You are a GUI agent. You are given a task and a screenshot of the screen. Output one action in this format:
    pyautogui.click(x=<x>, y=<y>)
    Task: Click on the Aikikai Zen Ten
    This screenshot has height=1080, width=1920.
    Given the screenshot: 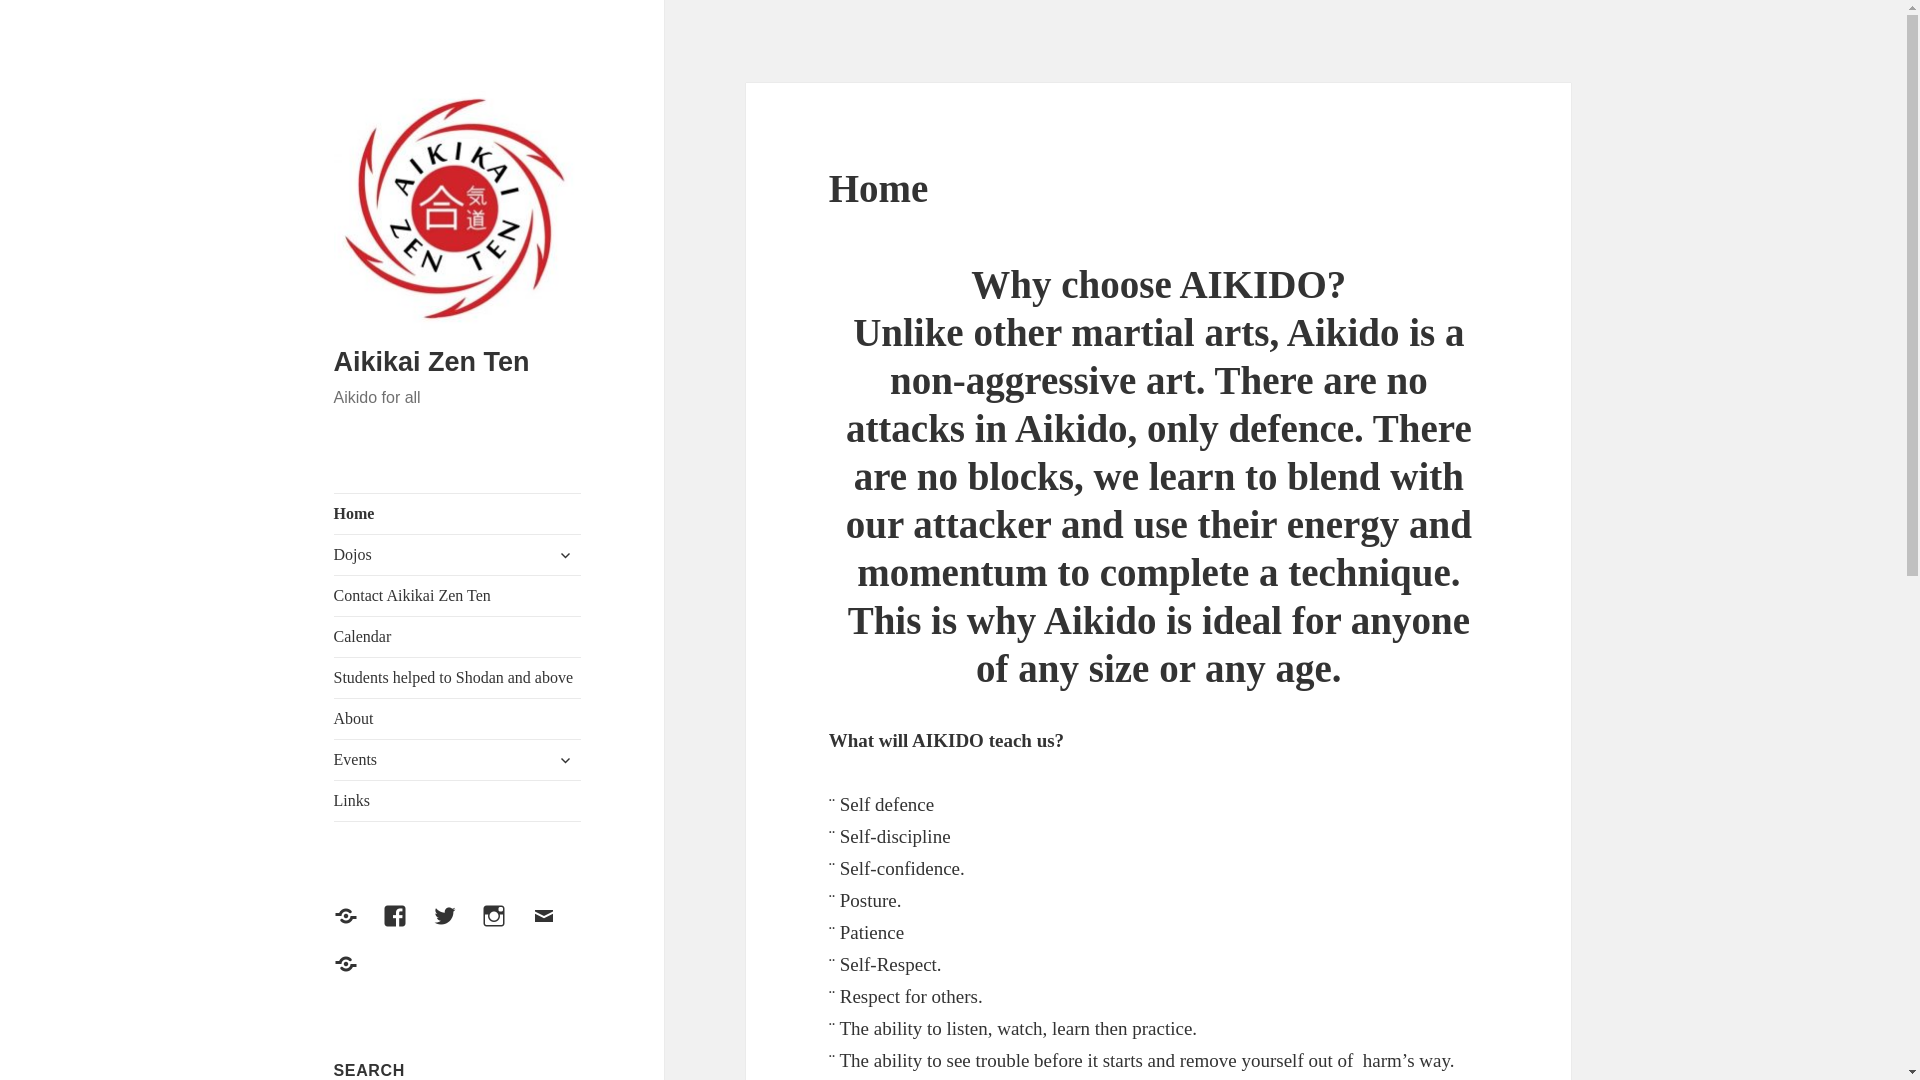 What is the action you would take?
    pyautogui.click(x=432, y=361)
    